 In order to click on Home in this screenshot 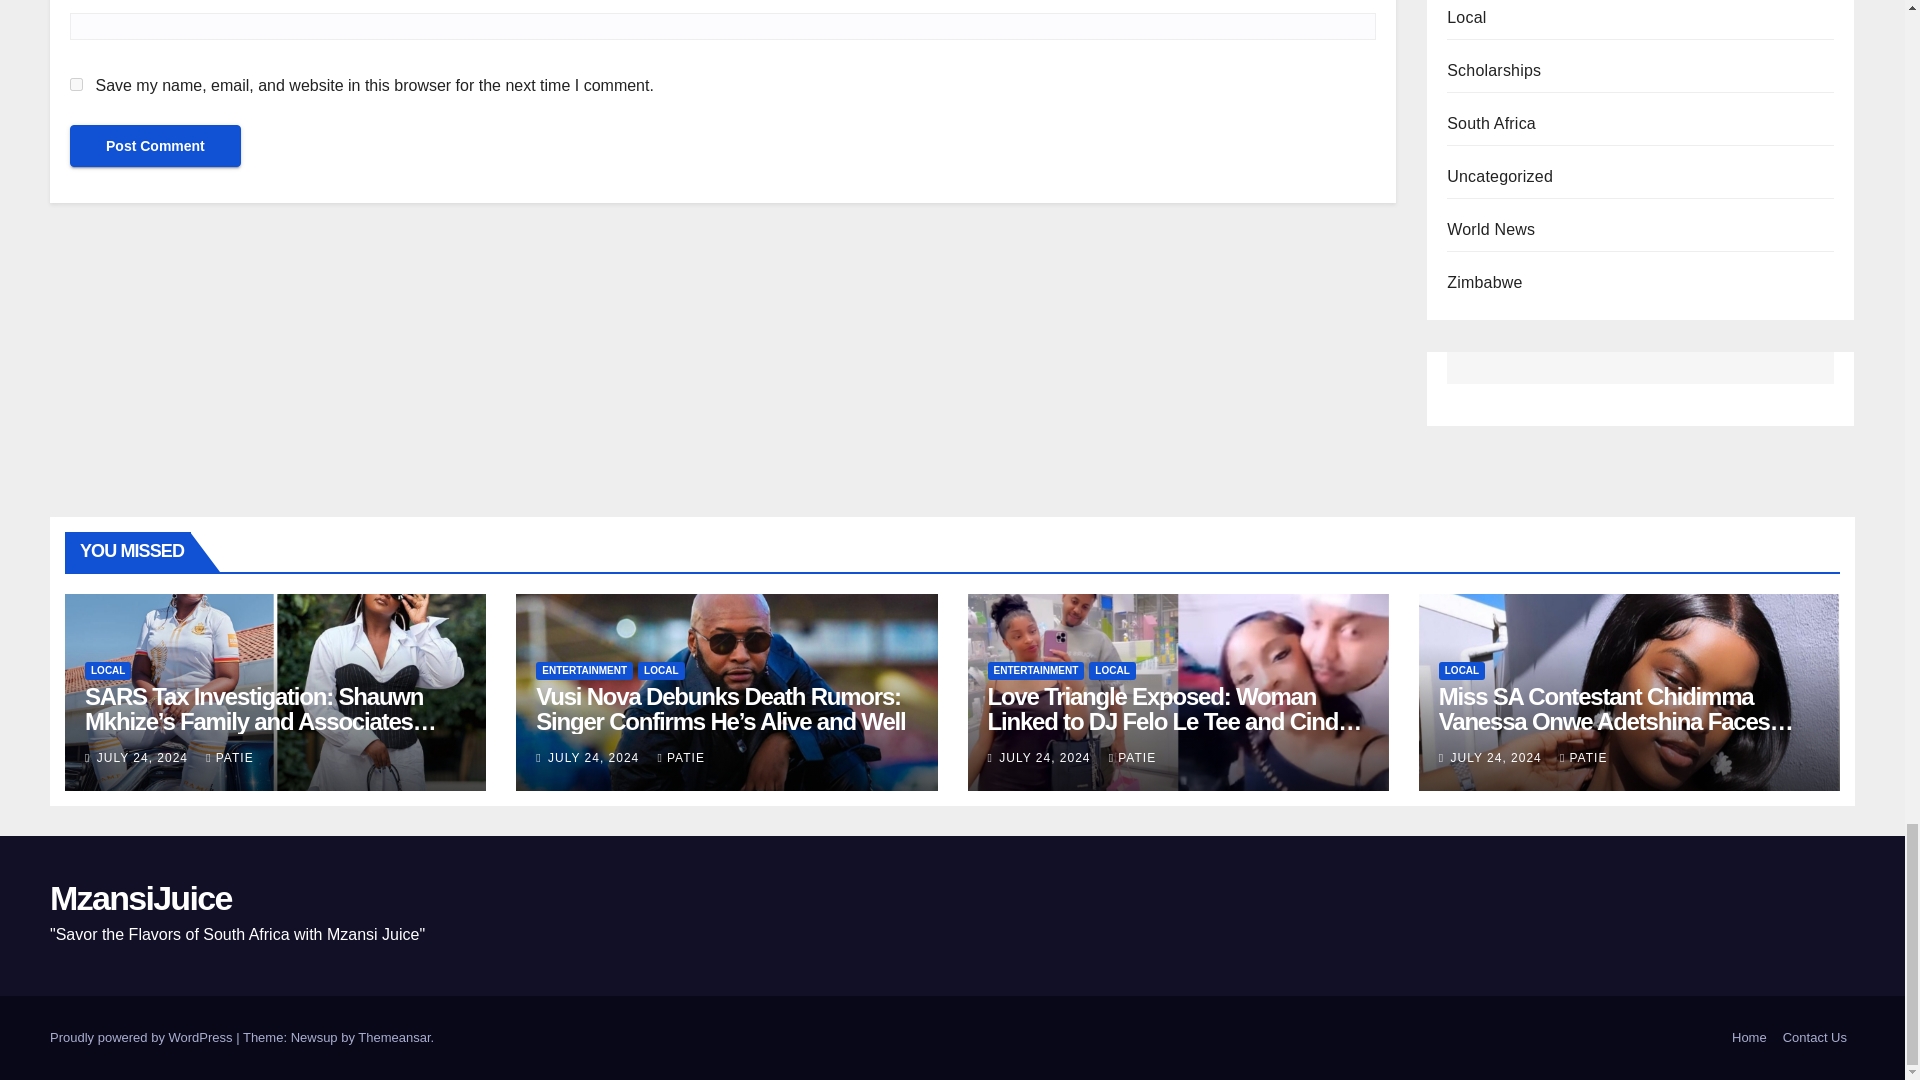, I will do `click(1749, 1038)`.